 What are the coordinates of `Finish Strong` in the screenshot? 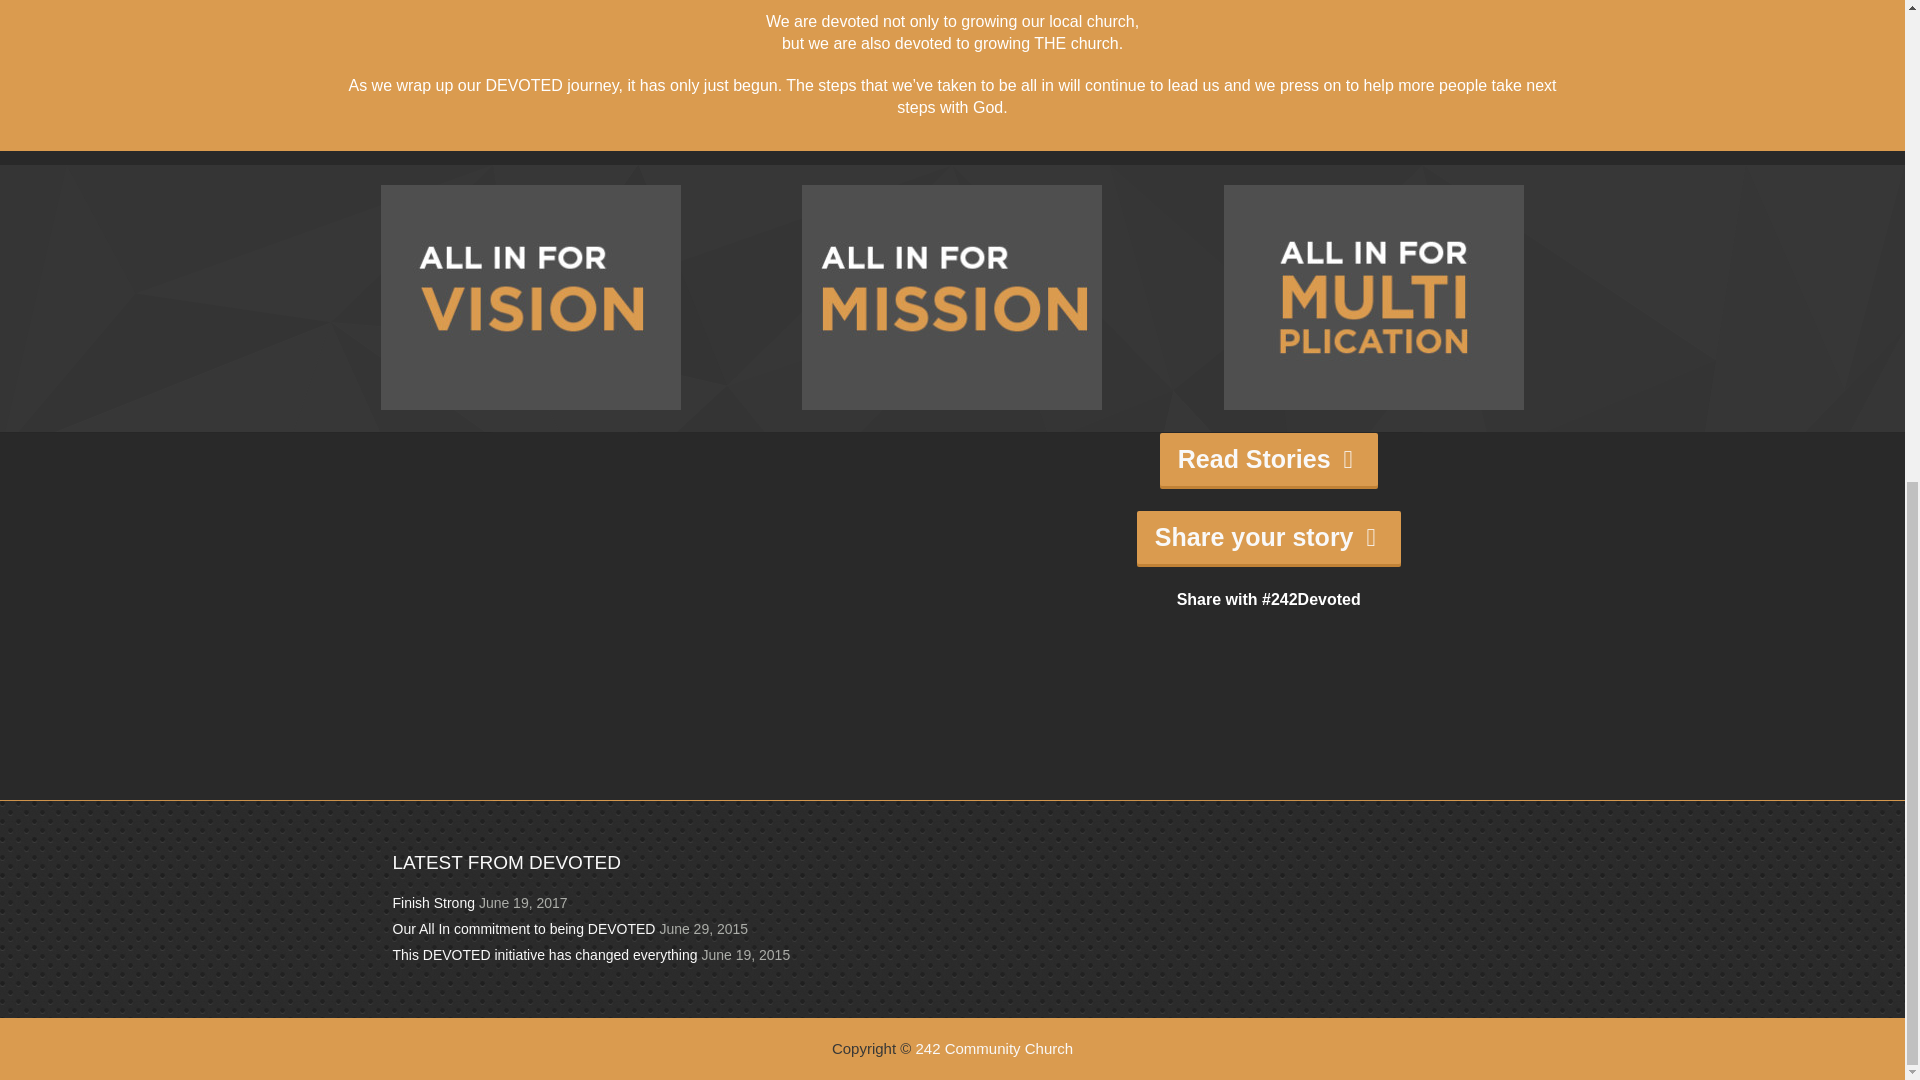 It's located at (432, 903).